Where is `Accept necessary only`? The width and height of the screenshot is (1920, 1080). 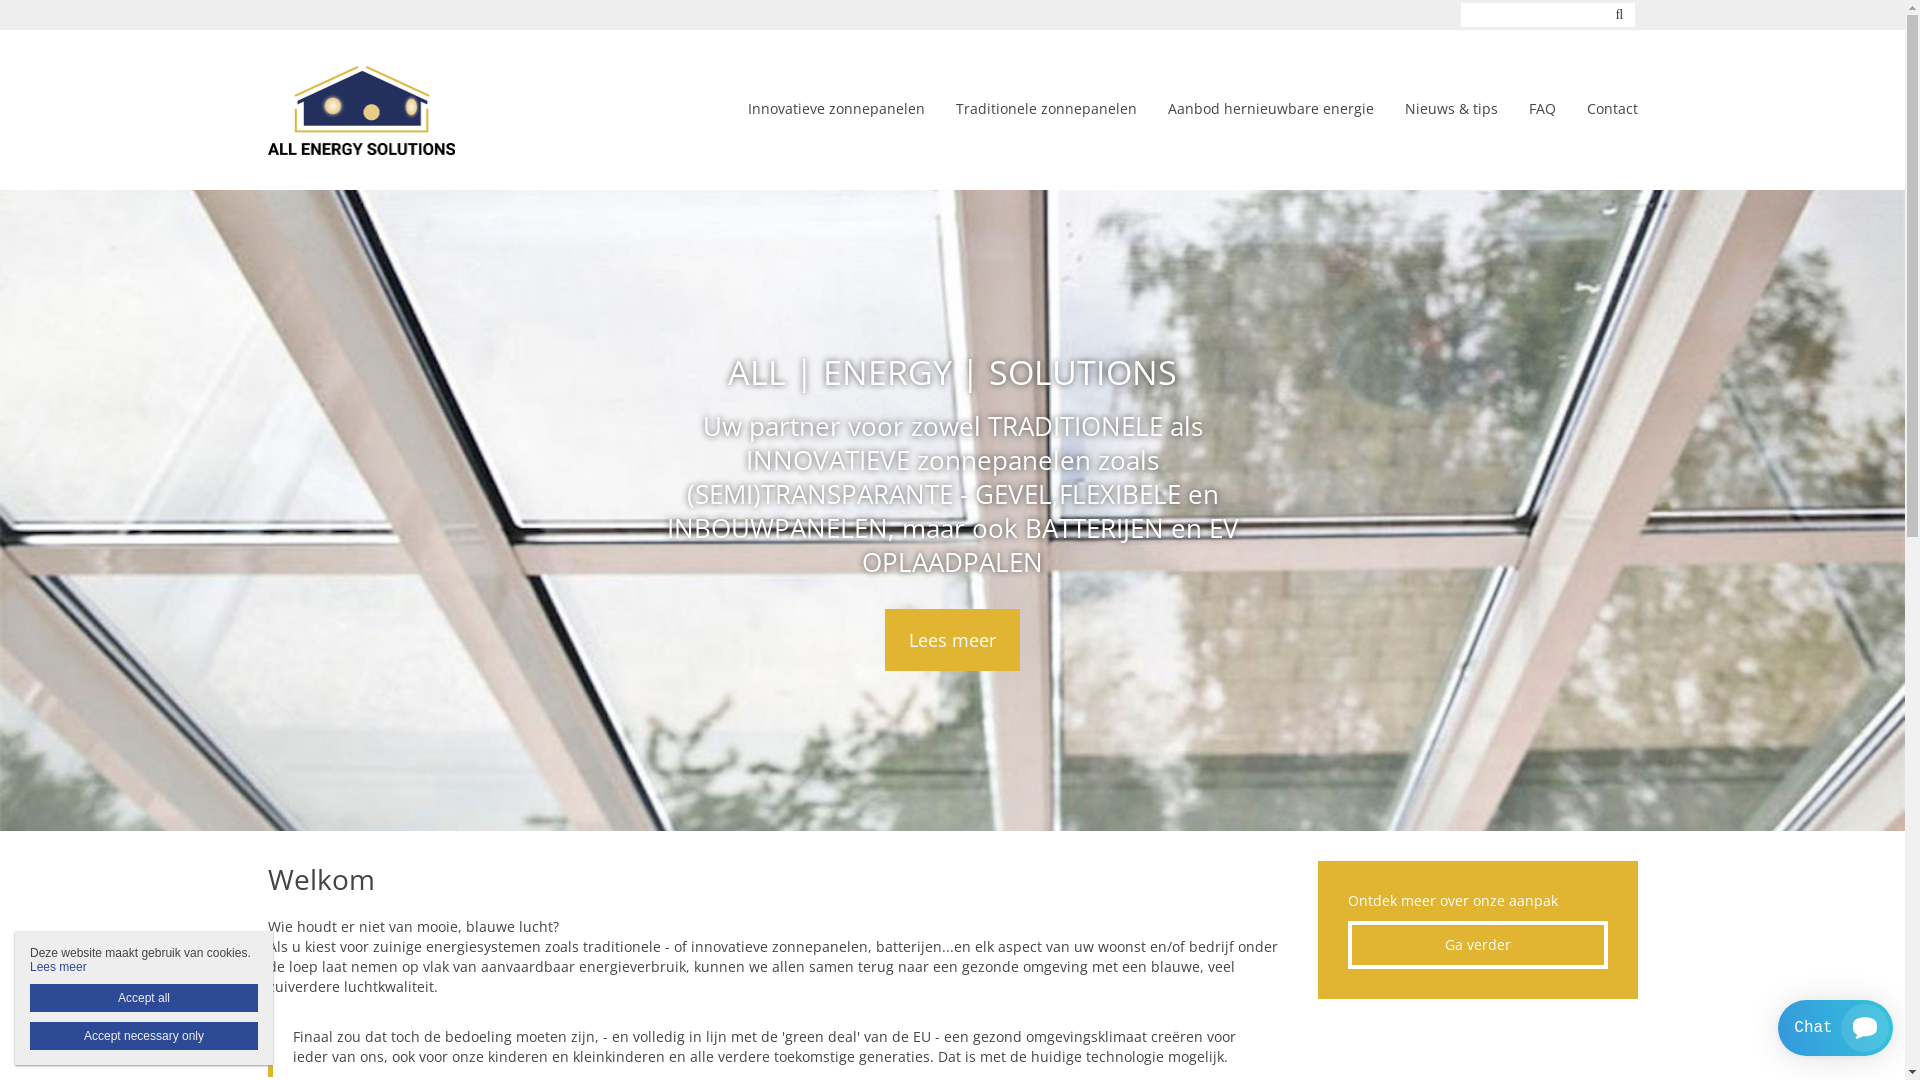 Accept necessary only is located at coordinates (144, 1036).